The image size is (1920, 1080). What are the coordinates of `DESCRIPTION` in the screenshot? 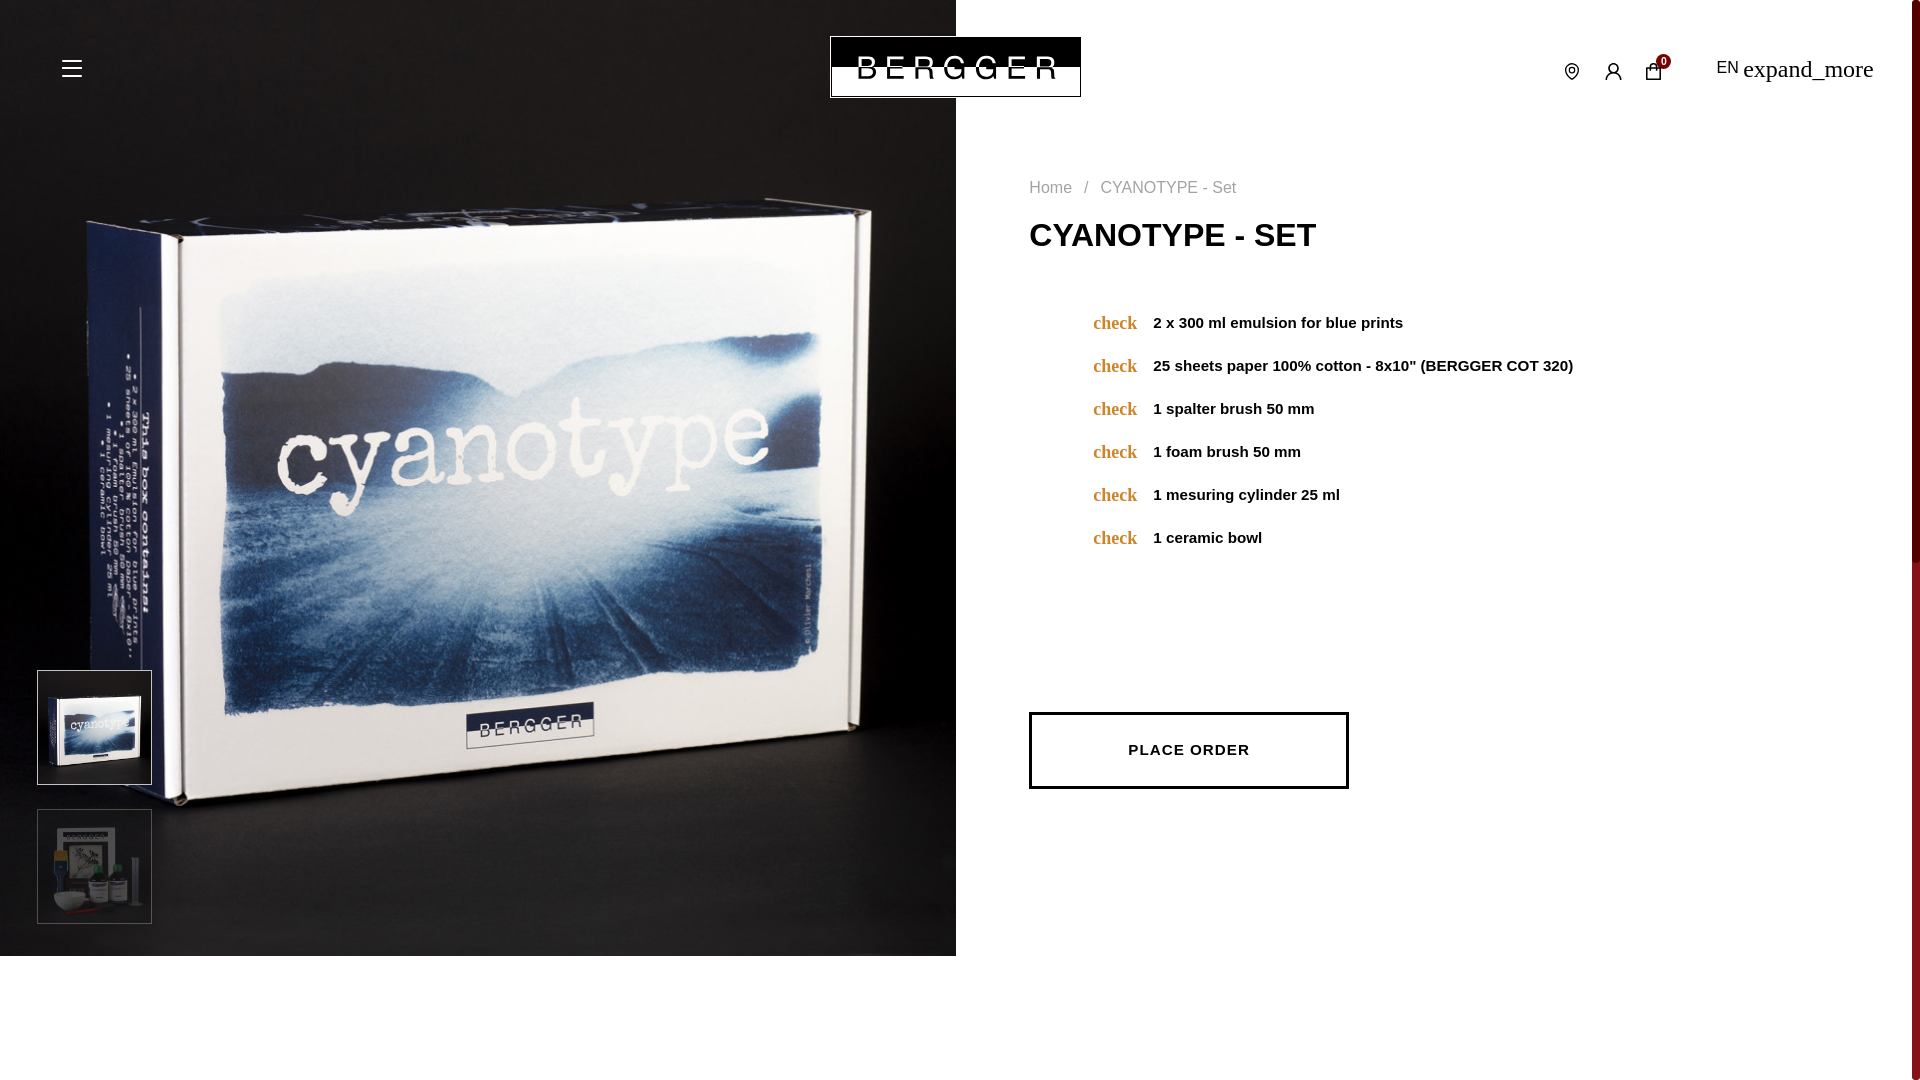 It's located at (781, 1066).